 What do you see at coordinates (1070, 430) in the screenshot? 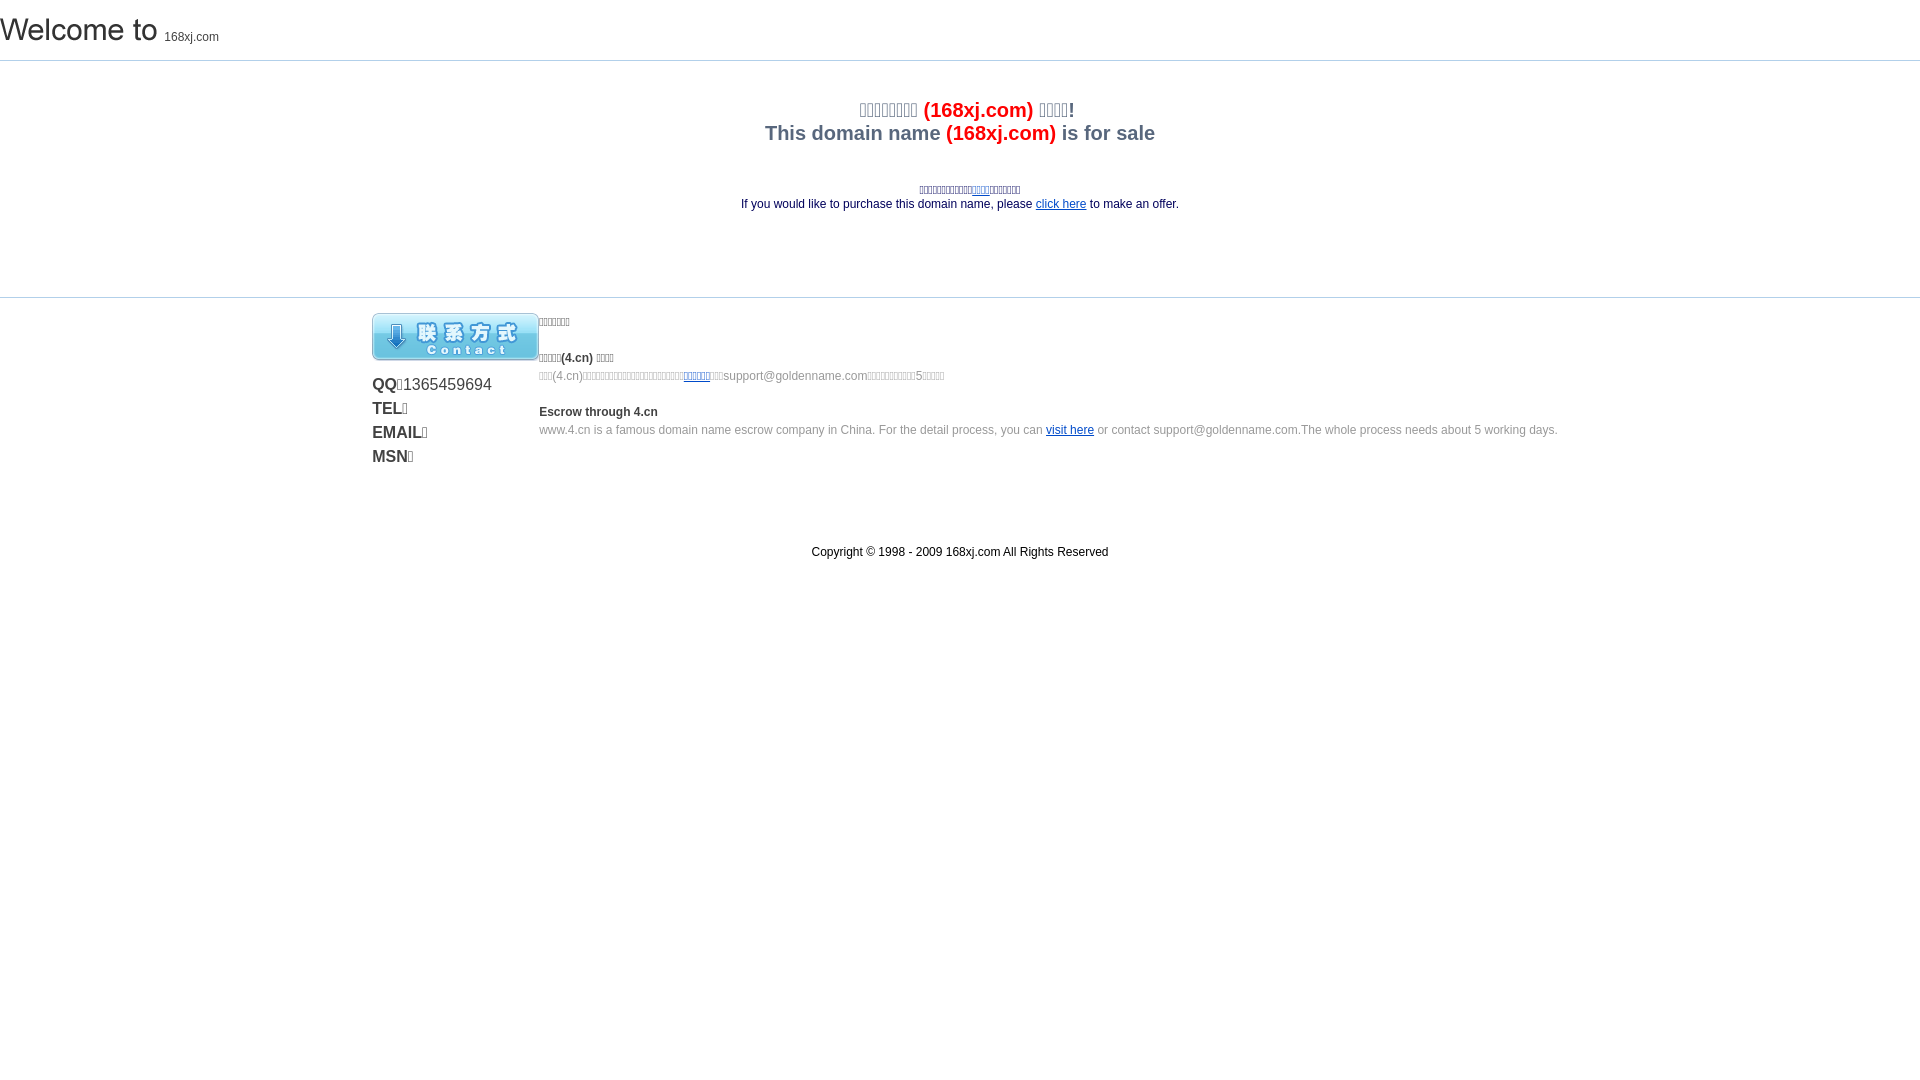
I see `visit here` at bounding box center [1070, 430].